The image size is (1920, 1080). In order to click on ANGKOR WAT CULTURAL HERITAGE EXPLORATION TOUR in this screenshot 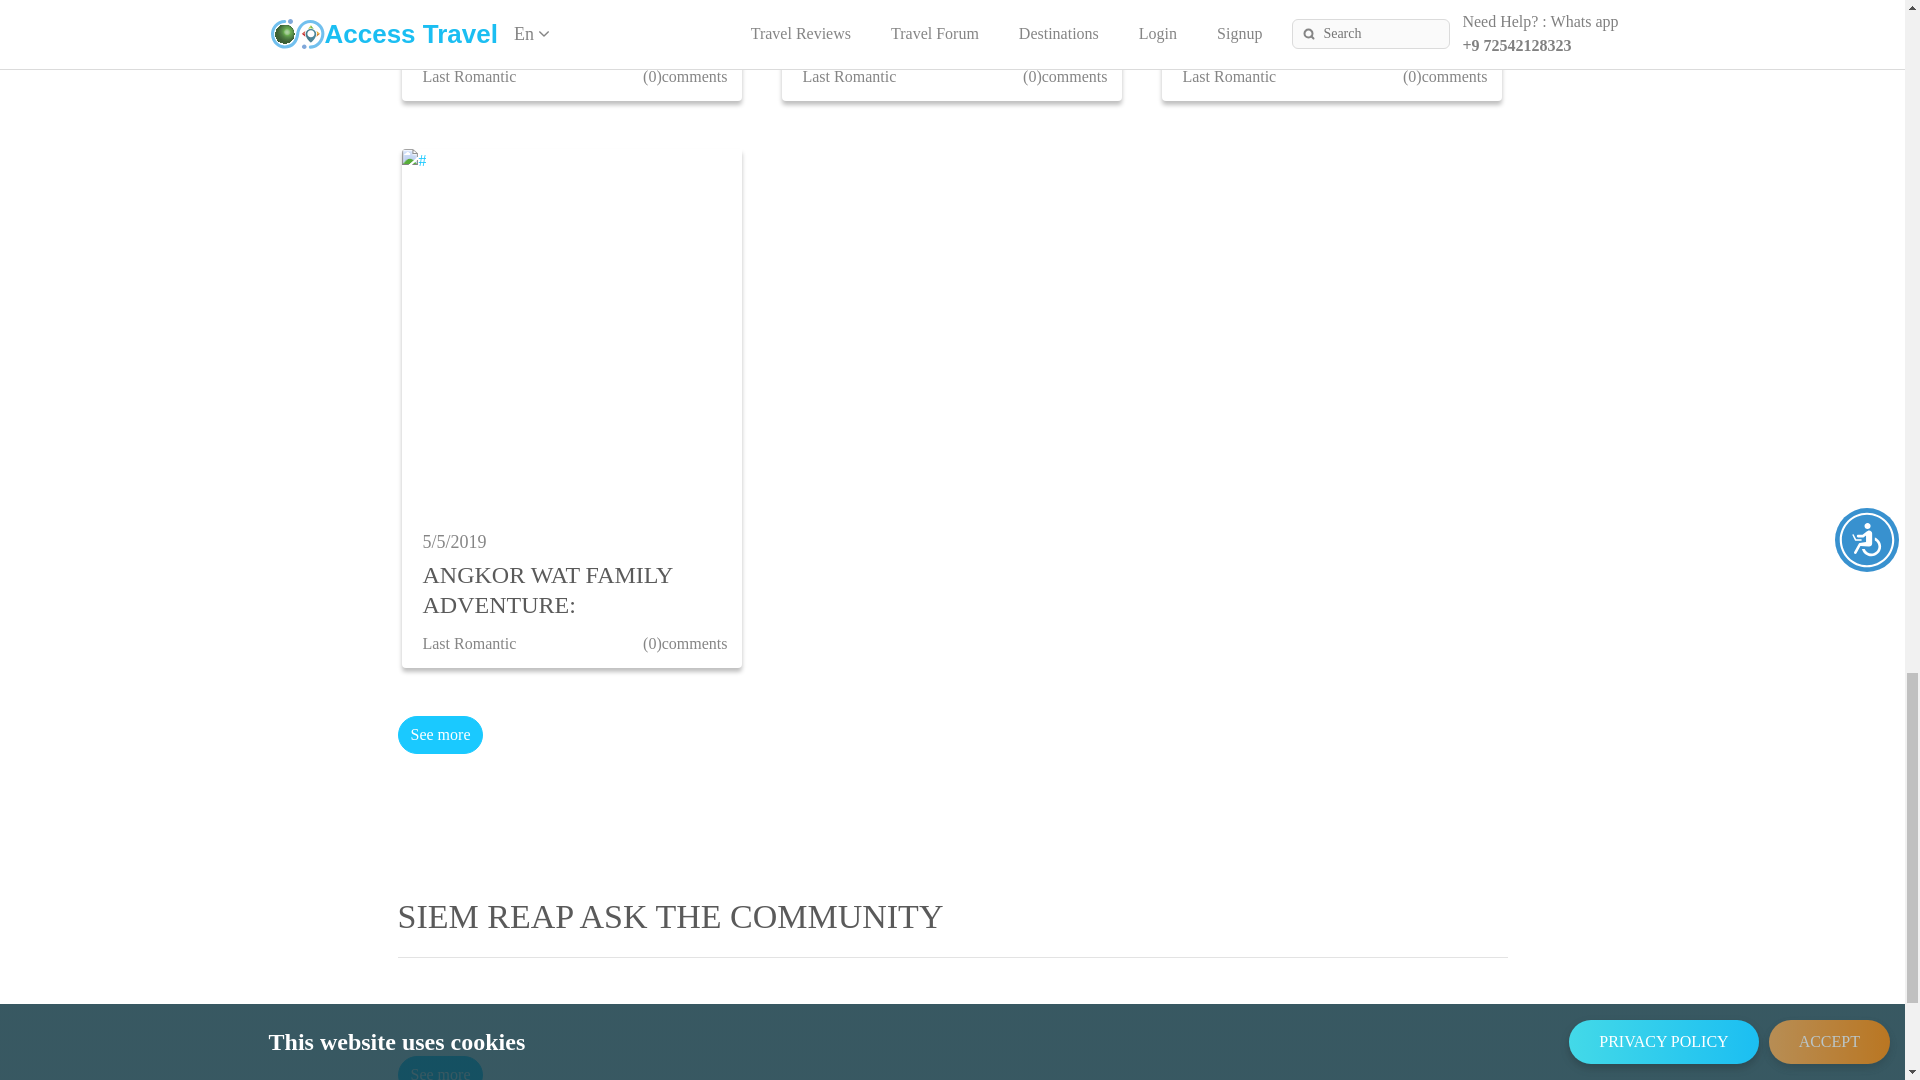, I will do `click(566, 27)`.